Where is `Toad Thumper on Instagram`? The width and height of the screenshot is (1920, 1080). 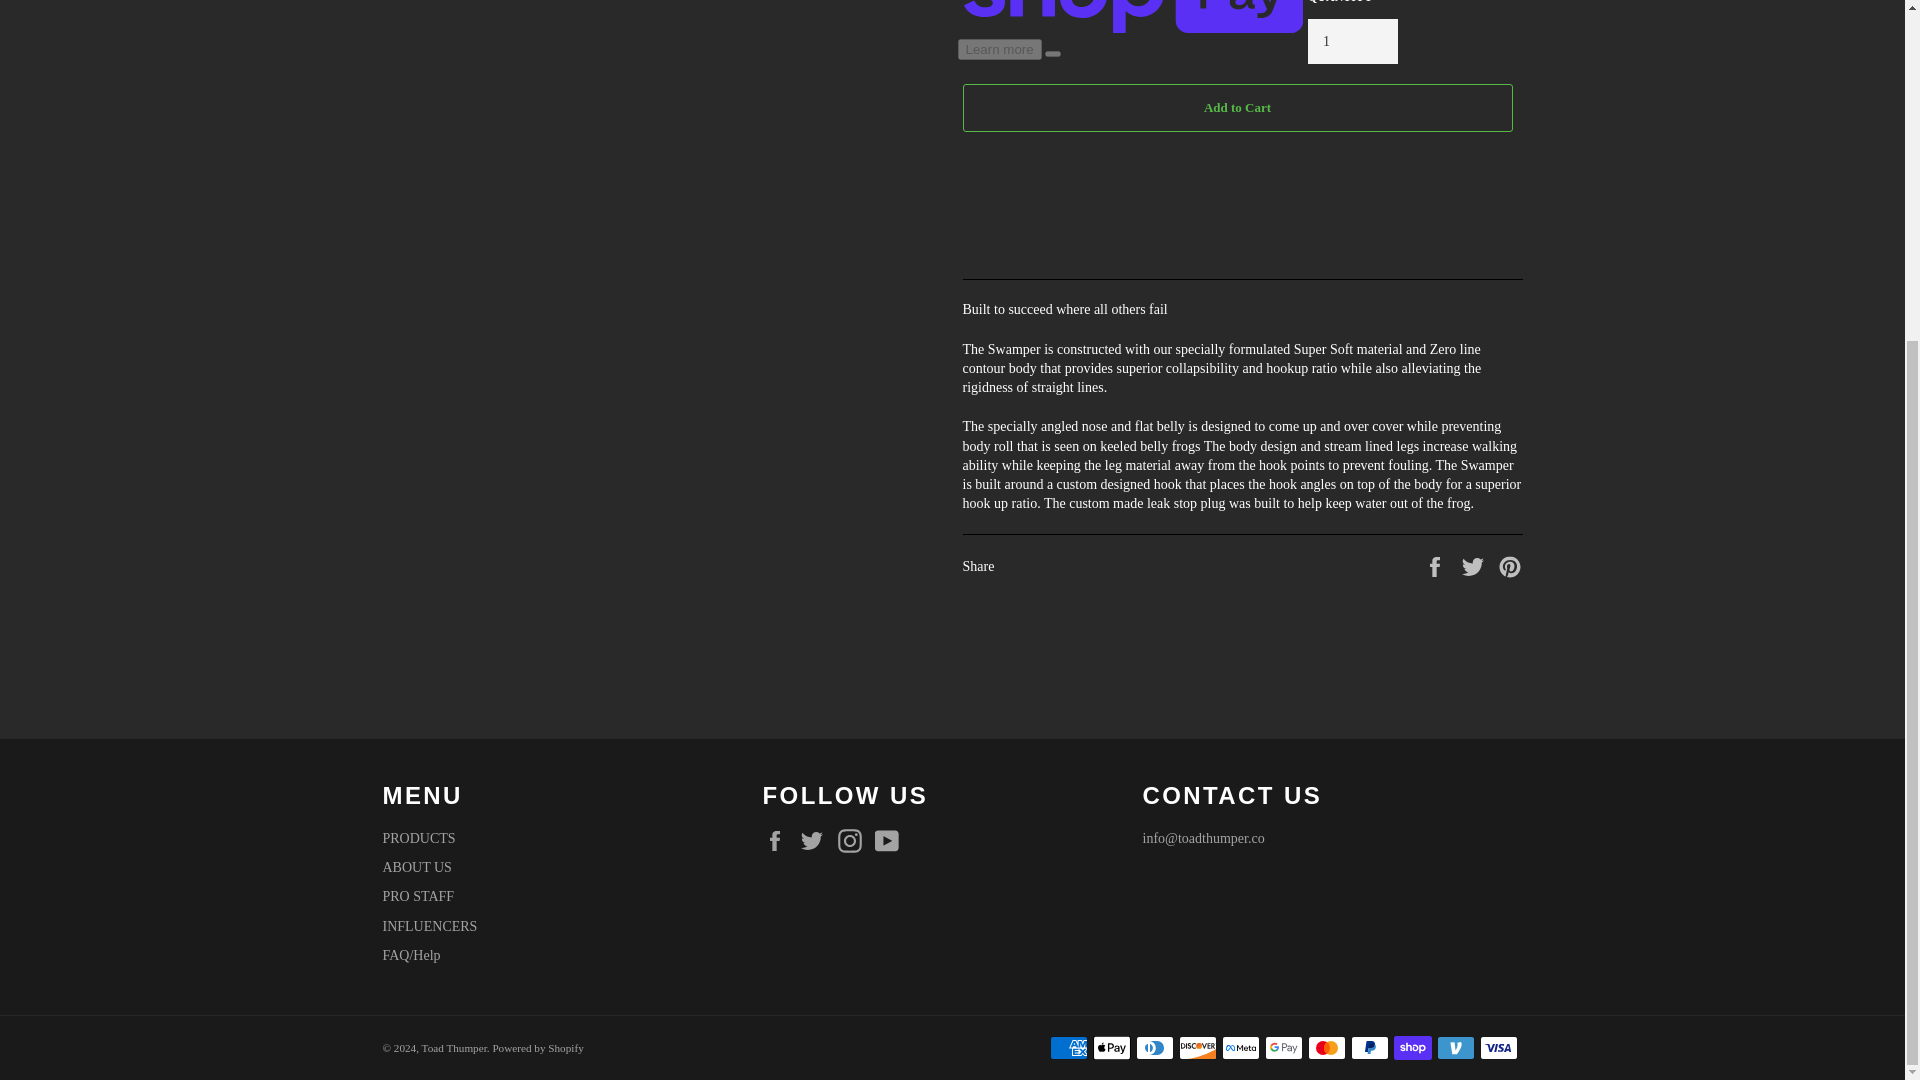
Toad Thumper on Instagram is located at coordinates (854, 841).